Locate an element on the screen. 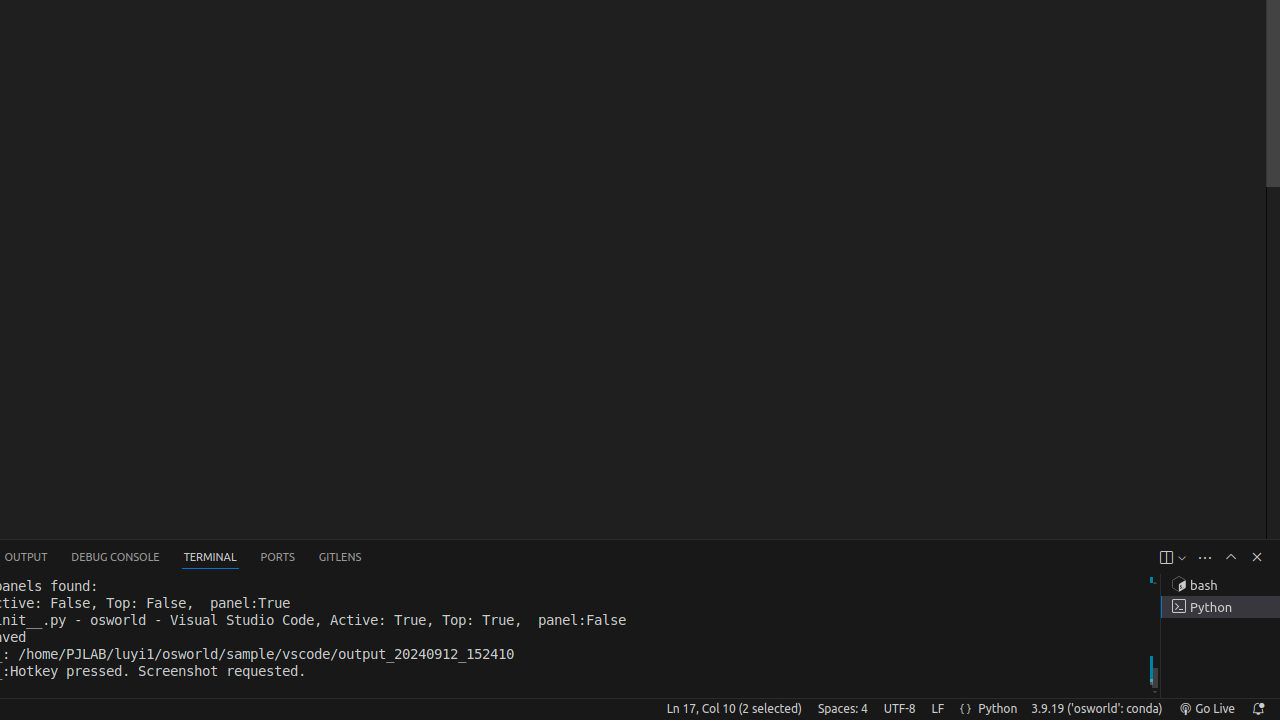 This screenshot has width=1280, height=720. UTF-8 is located at coordinates (900, 709).